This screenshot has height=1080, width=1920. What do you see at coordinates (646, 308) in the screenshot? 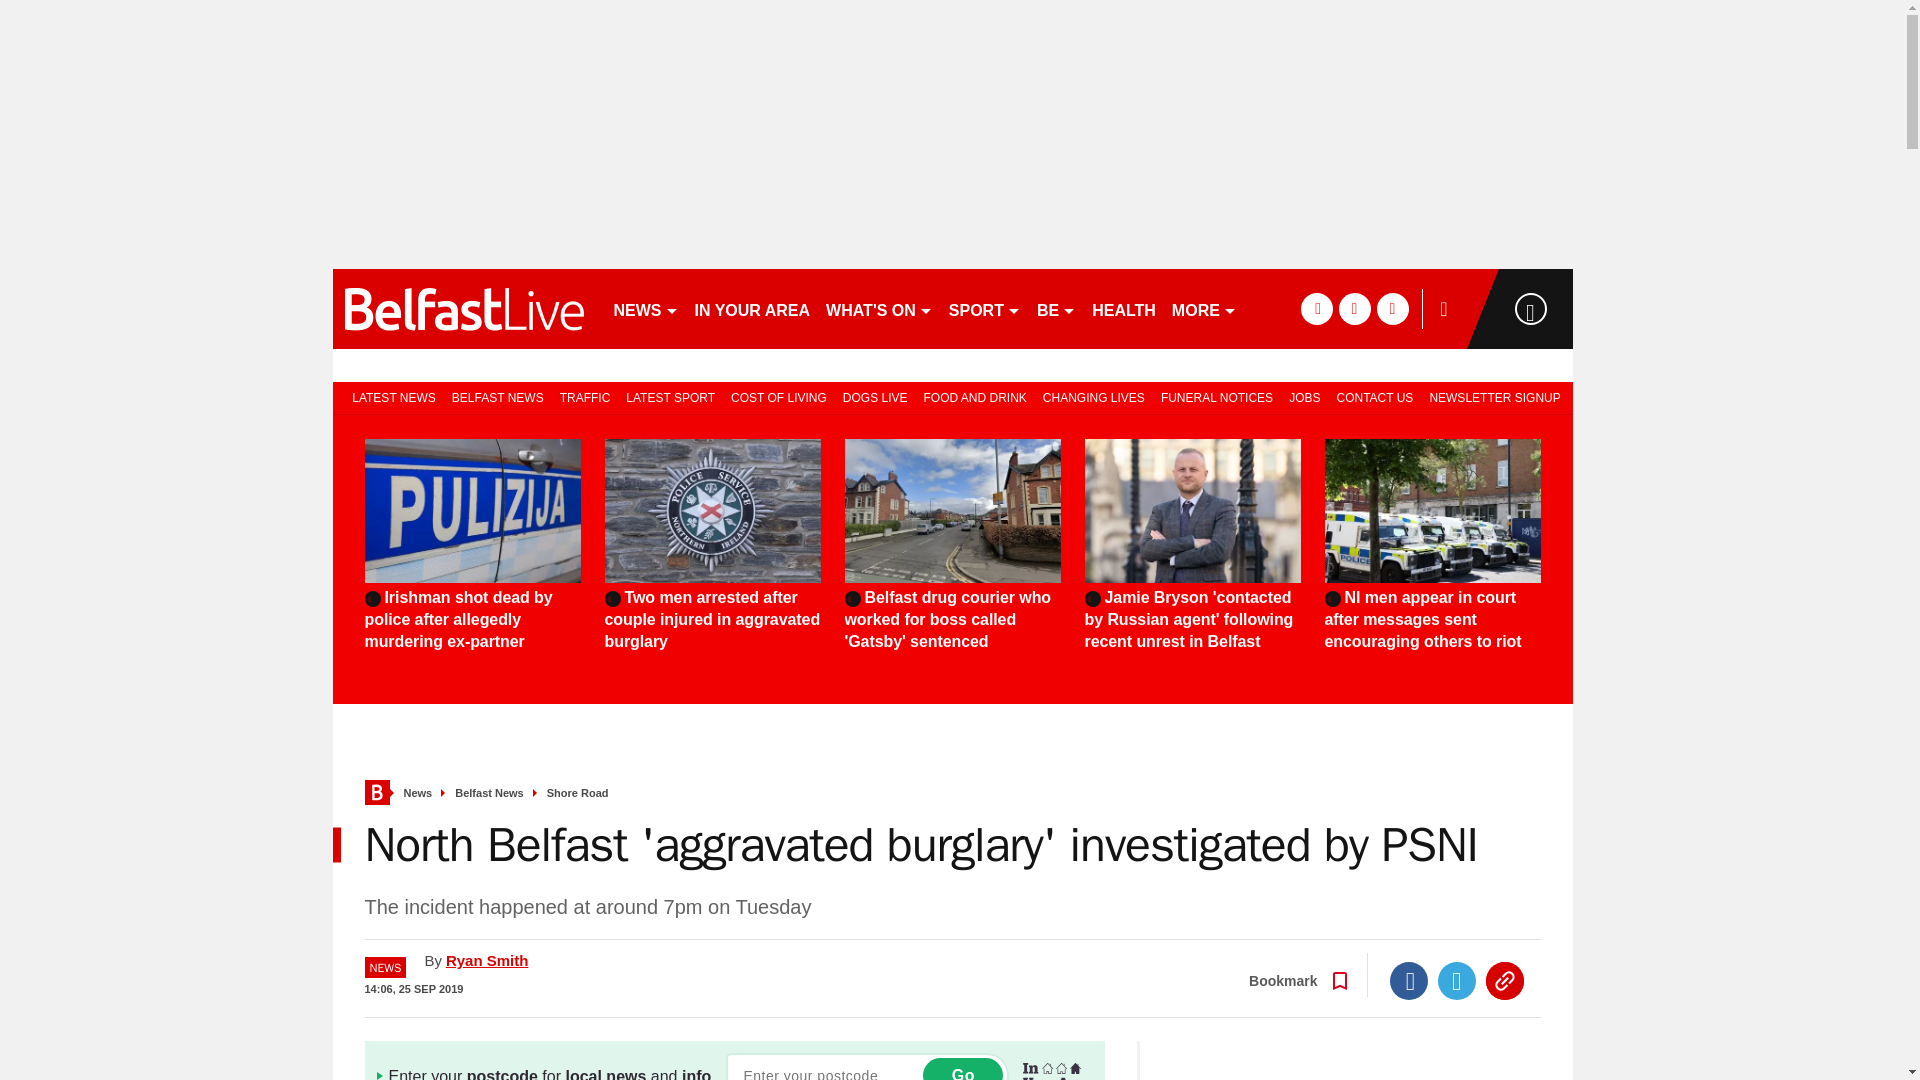
I see `NEWS` at bounding box center [646, 308].